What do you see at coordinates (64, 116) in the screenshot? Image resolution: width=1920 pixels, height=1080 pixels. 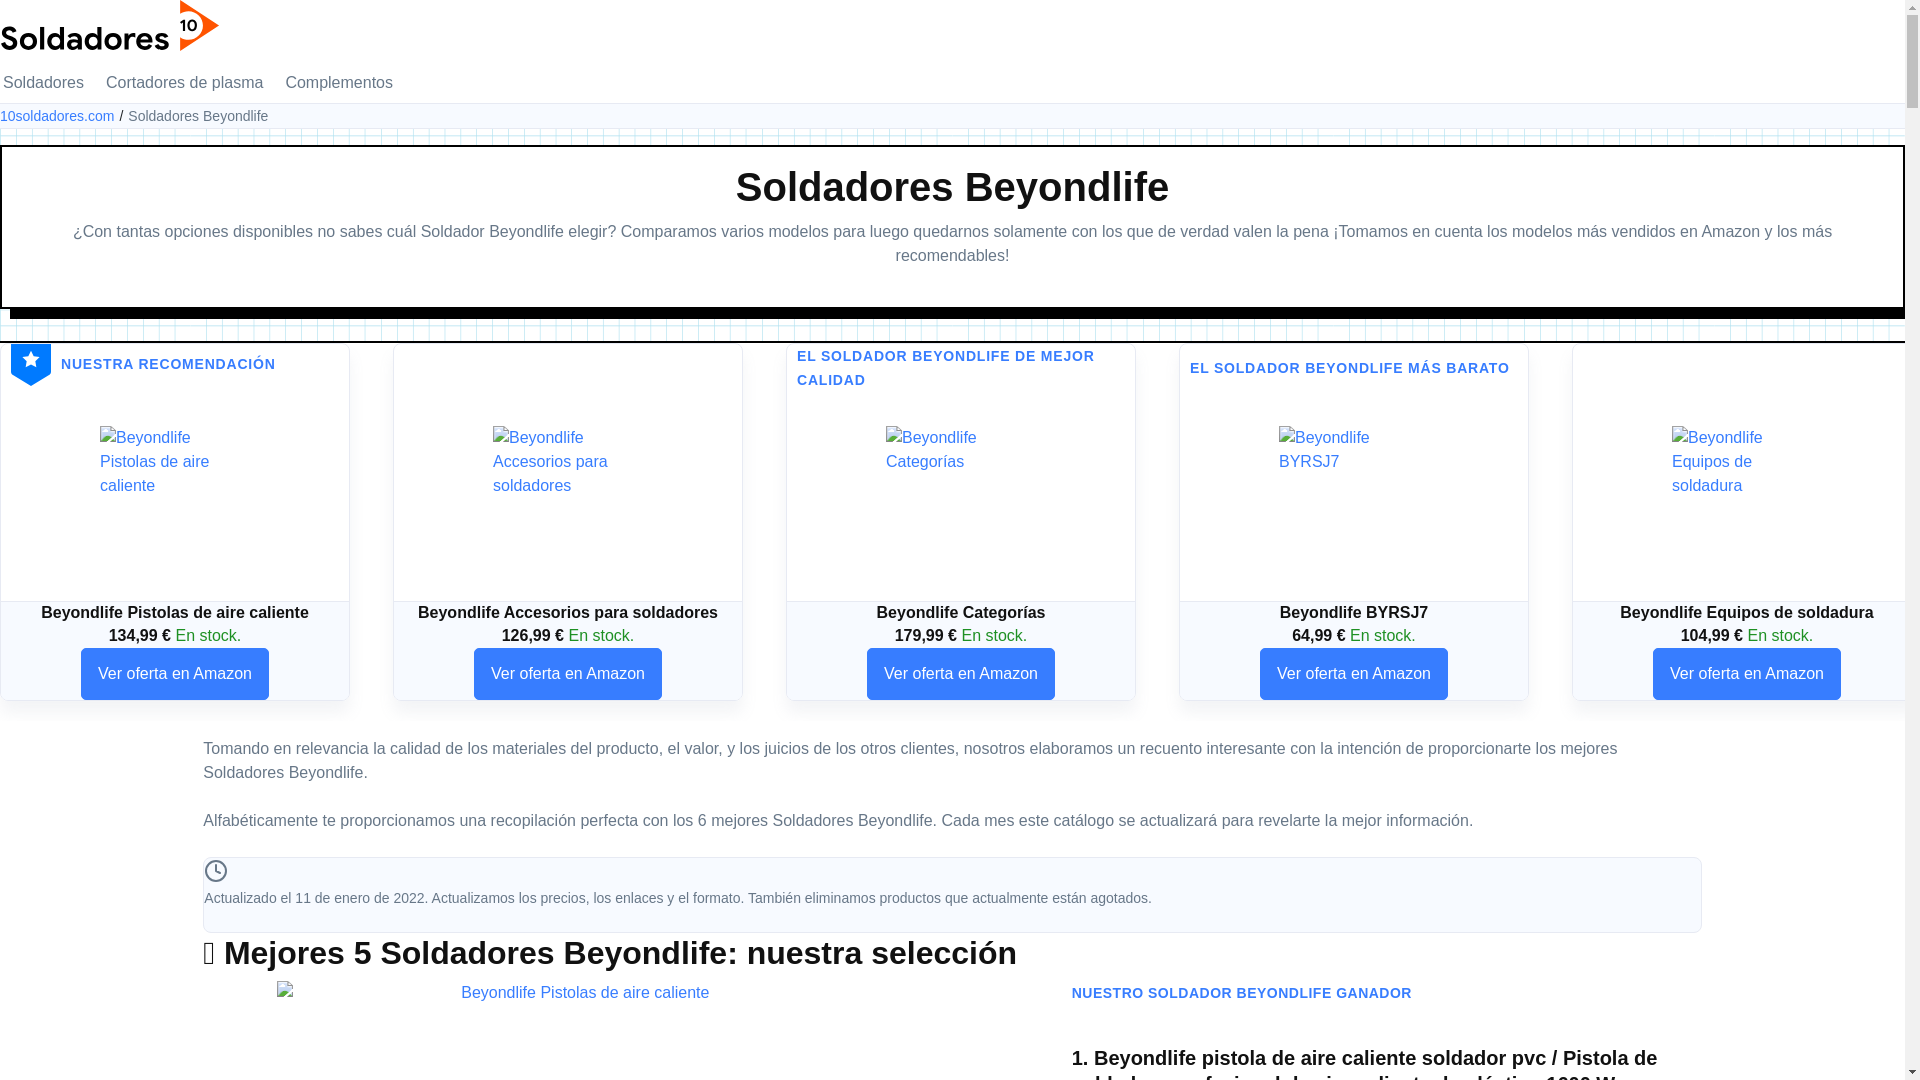 I see `10soldadores.com` at bounding box center [64, 116].